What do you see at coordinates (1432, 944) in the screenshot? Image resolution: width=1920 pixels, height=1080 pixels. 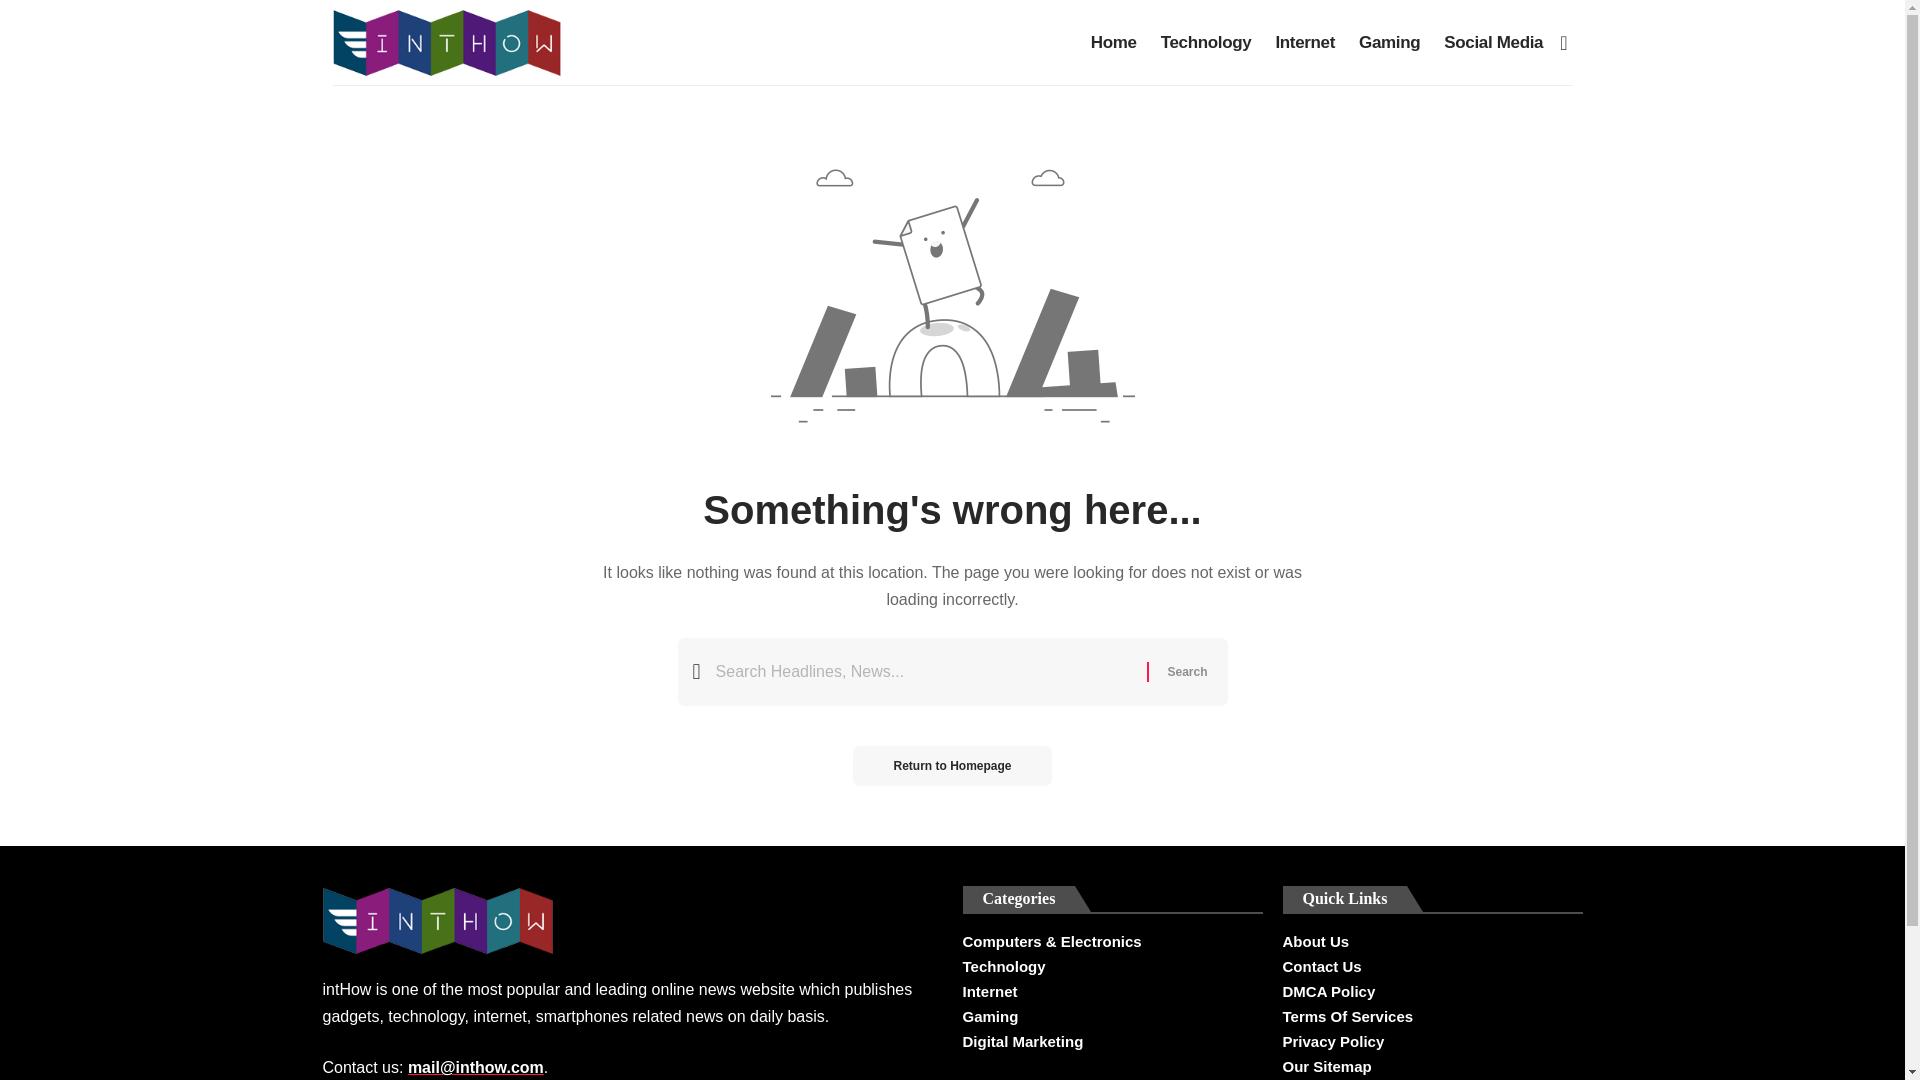 I see `About Us` at bounding box center [1432, 944].